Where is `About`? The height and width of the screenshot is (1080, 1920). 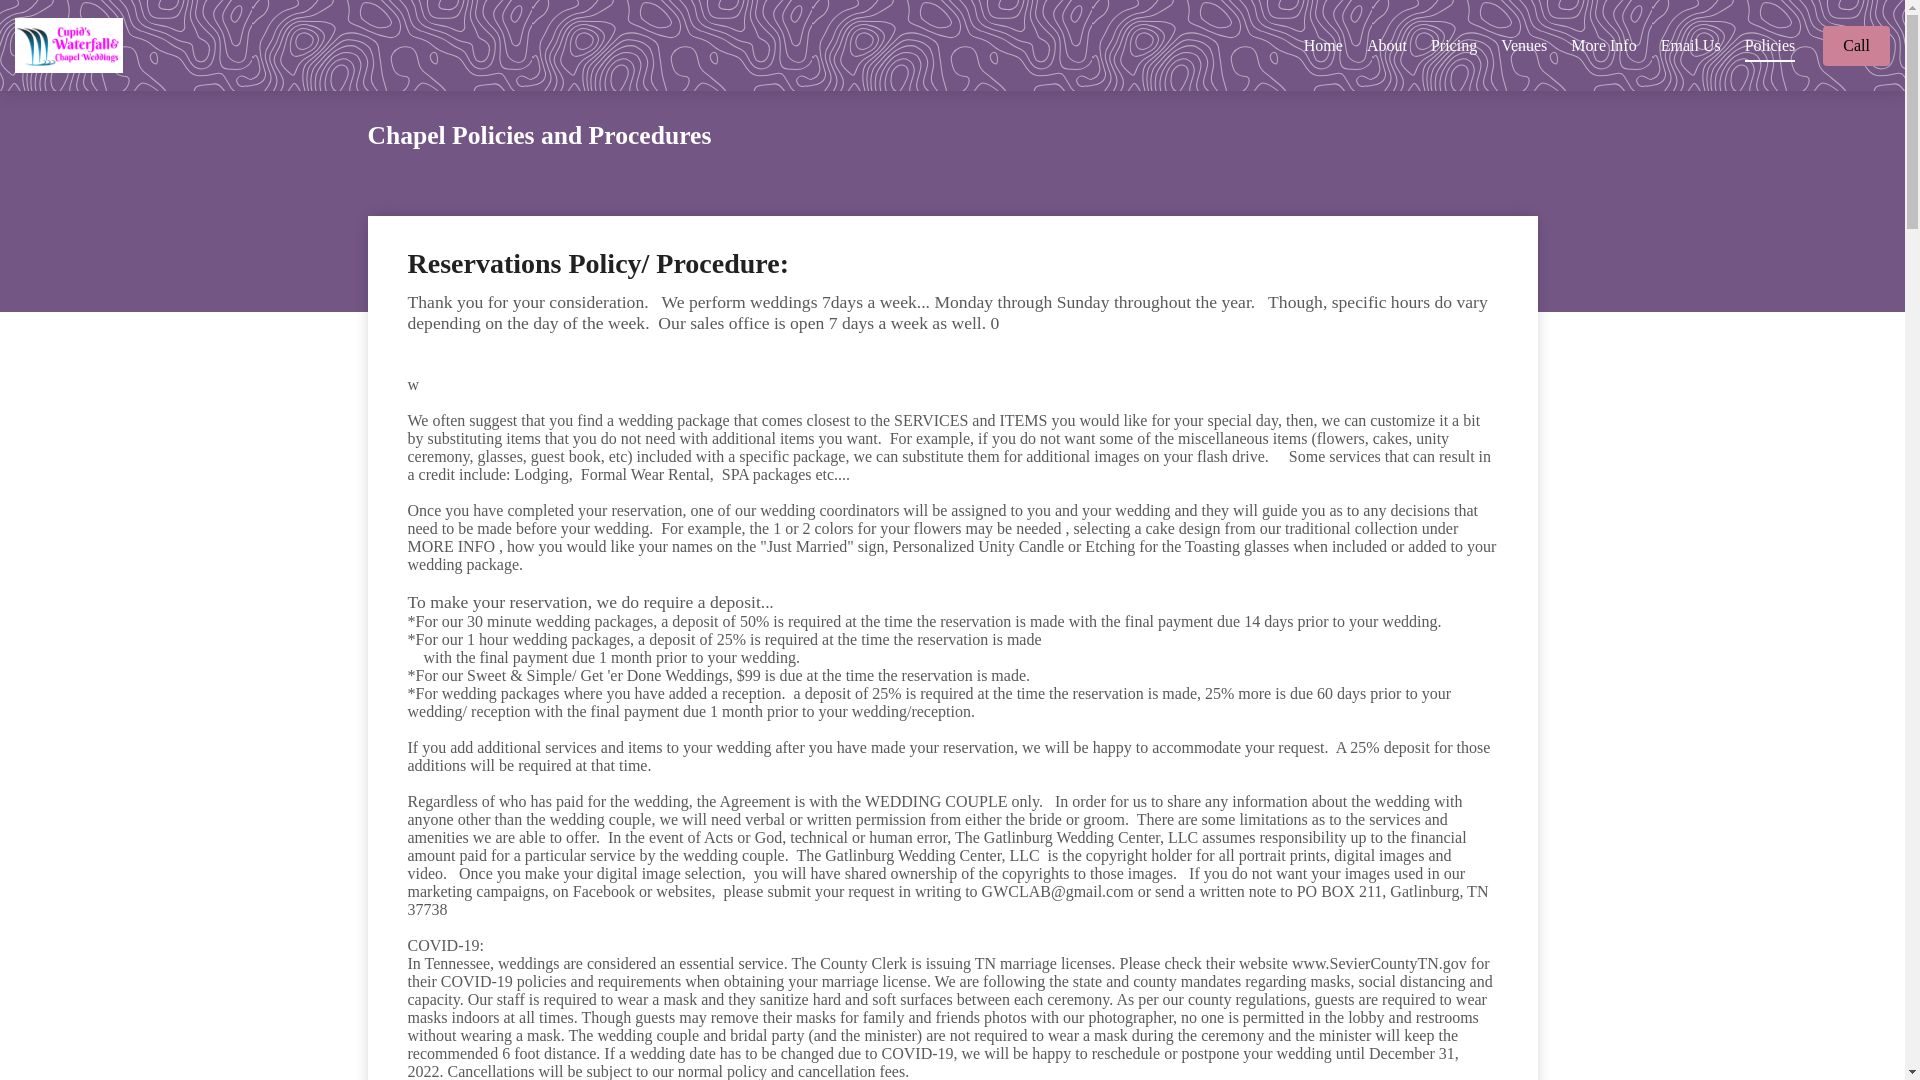
About is located at coordinates (1387, 44).